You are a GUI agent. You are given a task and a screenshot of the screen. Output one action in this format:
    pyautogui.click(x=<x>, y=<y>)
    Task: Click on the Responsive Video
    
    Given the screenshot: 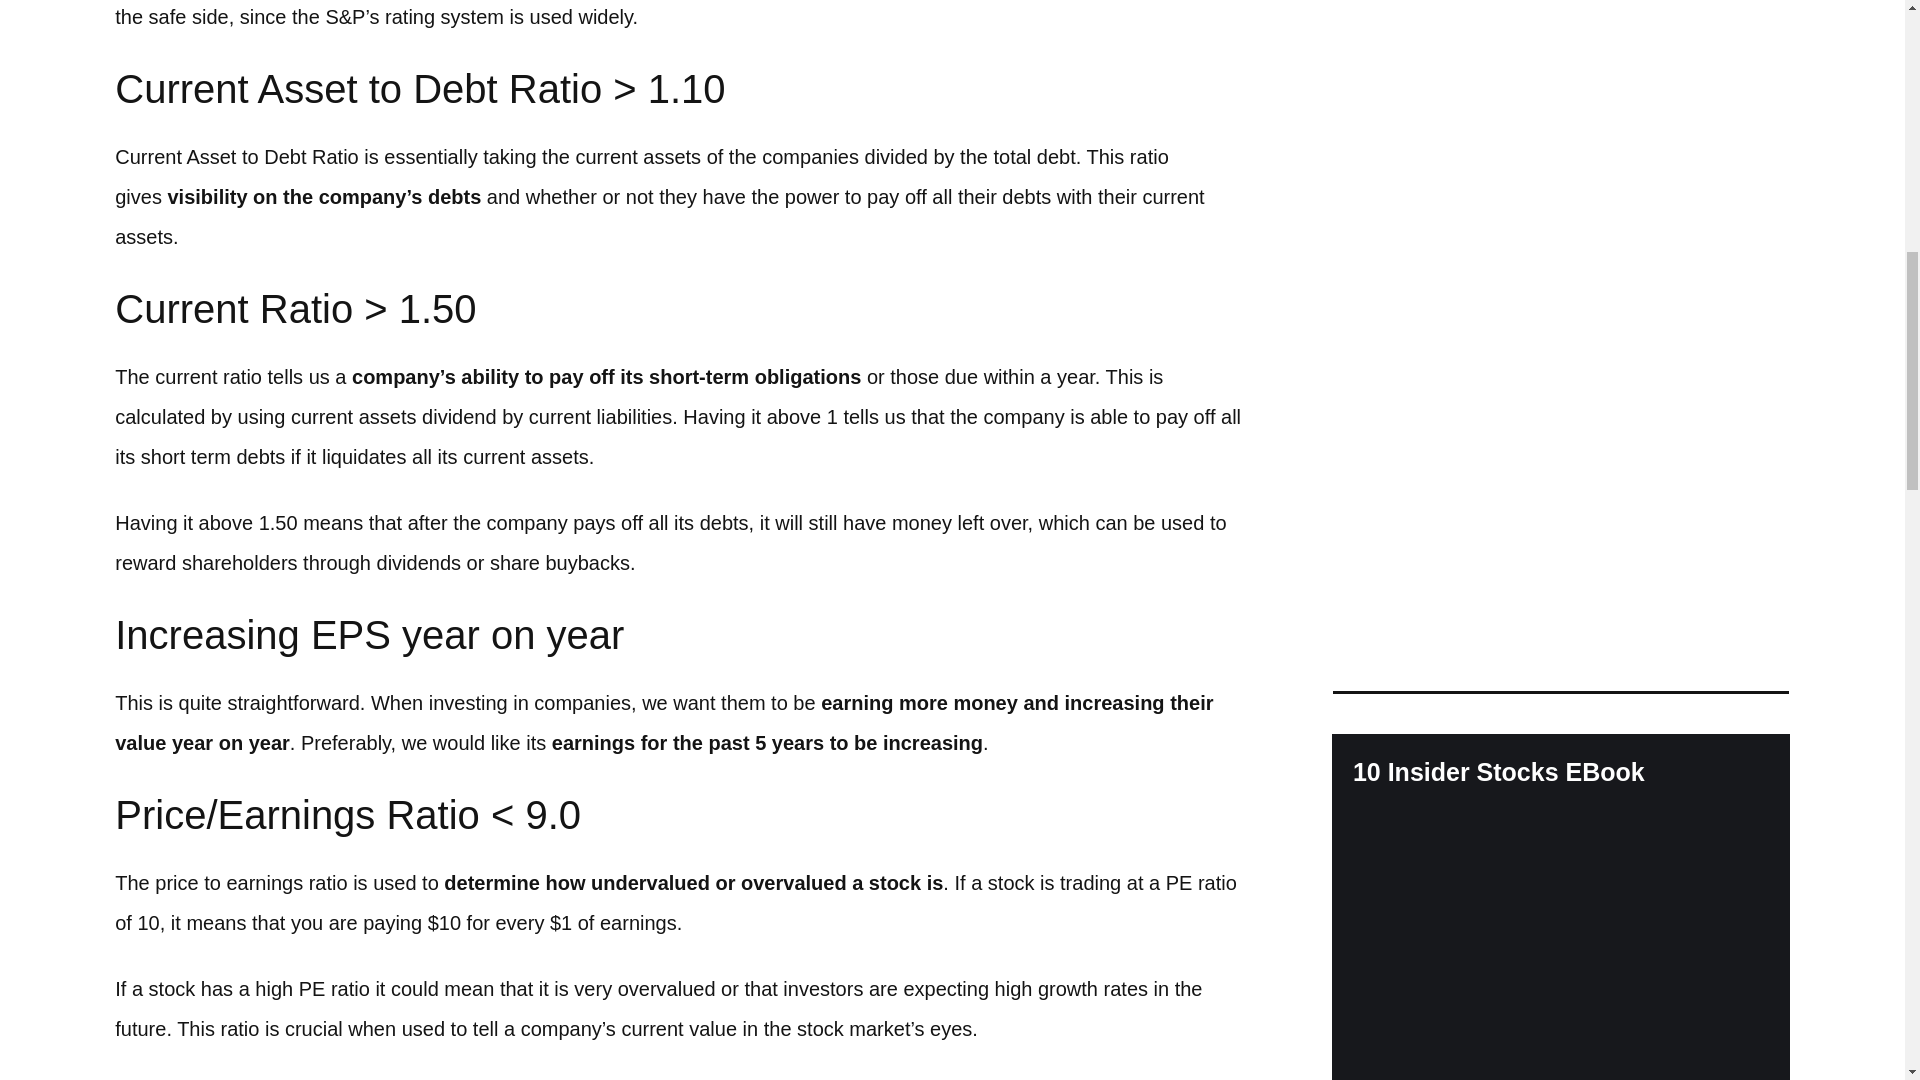 What is the action you would take?
    pyautogui.click(x=1562, y=45)
    